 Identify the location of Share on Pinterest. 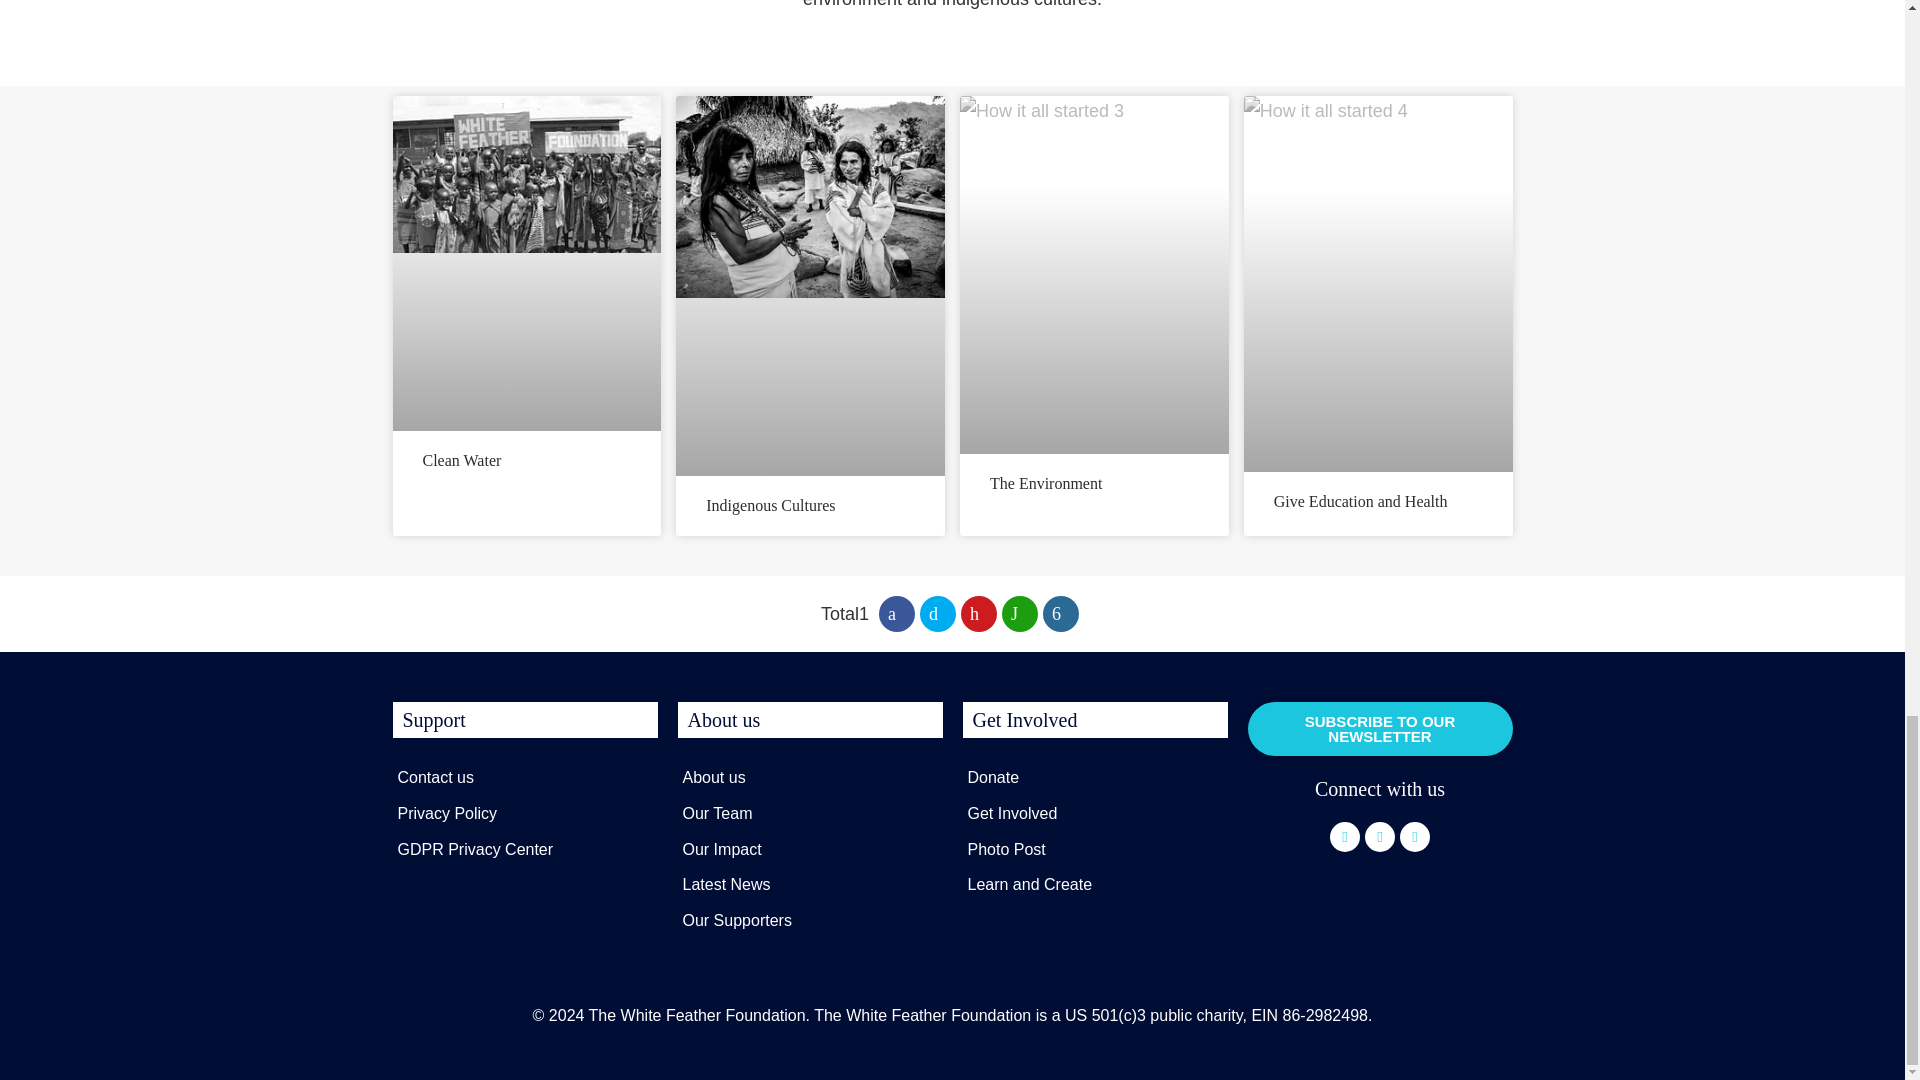
(978, 614).